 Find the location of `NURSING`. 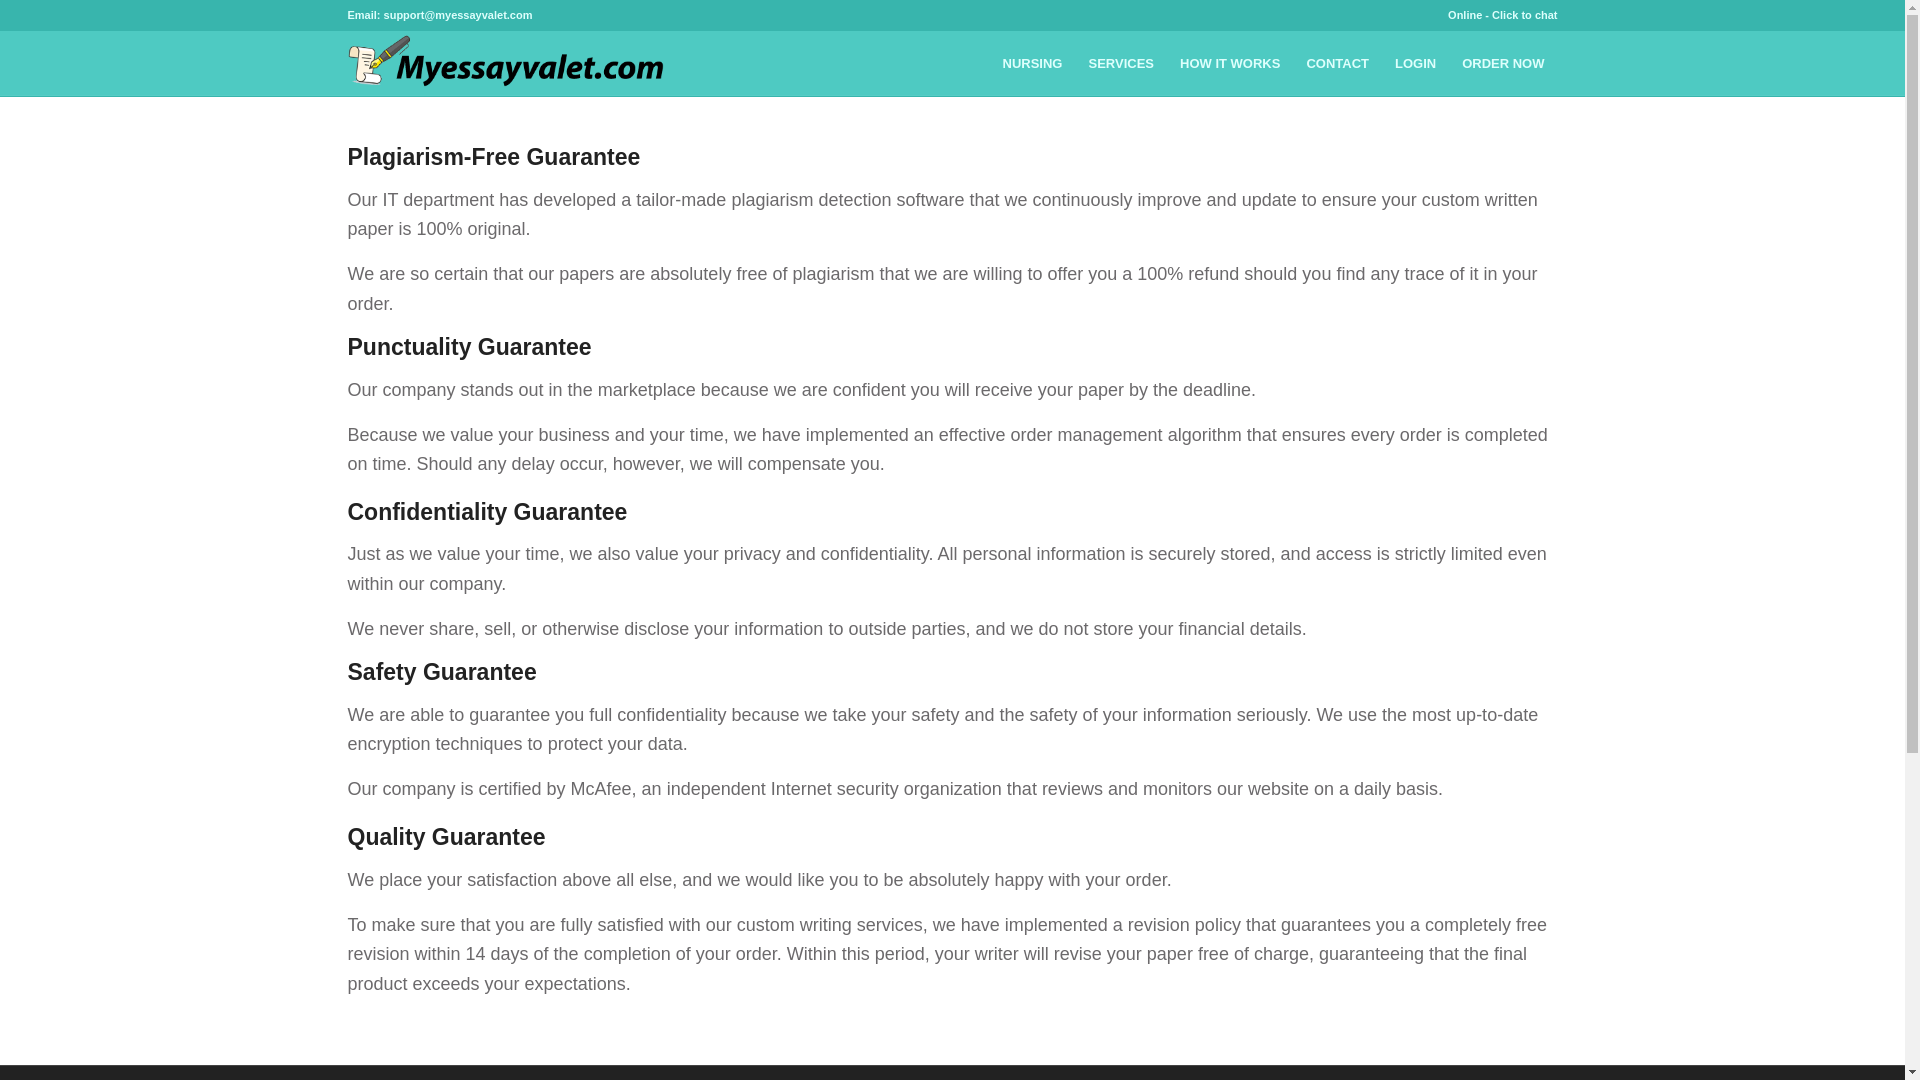

NURSING is located at coordinates (1032, 64).